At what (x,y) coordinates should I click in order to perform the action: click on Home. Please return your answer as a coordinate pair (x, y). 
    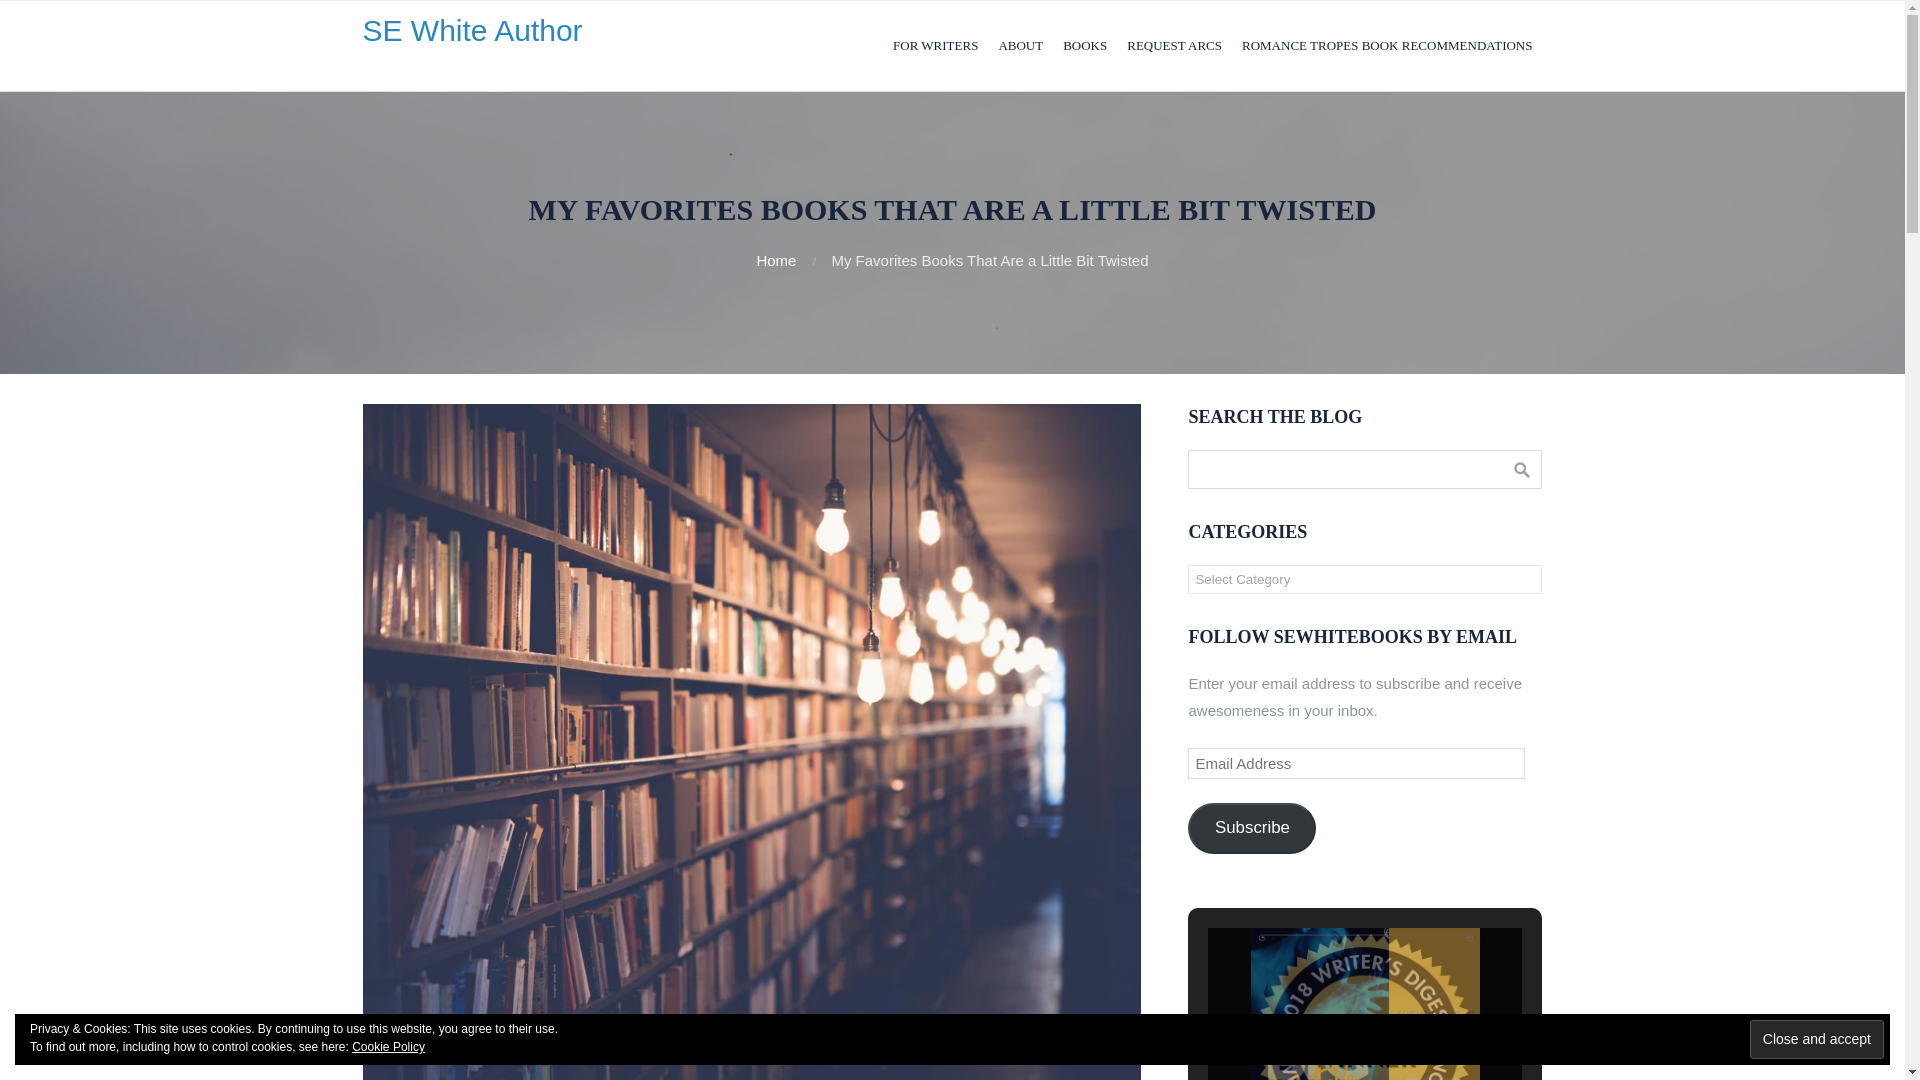
    Looking at the image, I should click on (776, 260).